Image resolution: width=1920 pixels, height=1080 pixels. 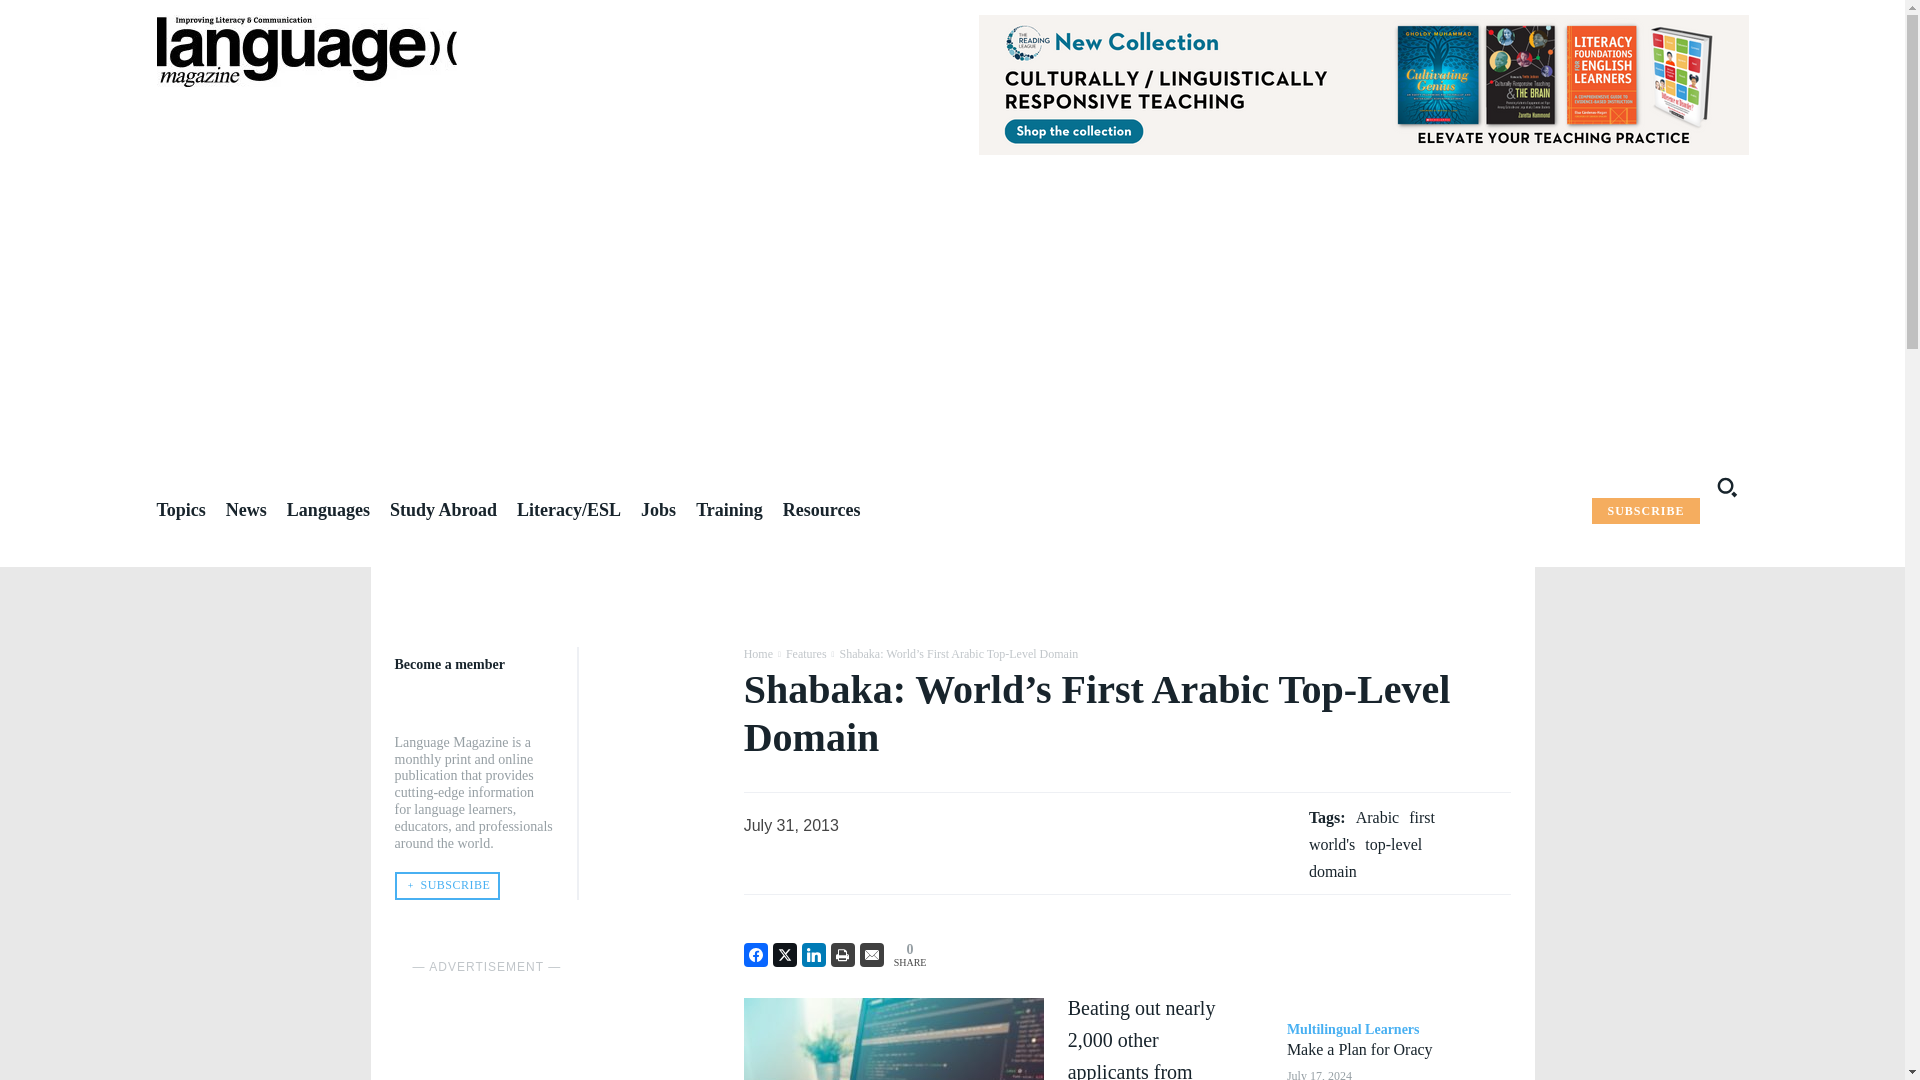 What do you see at coordinates (1645, 510) in the screenshot?
I see `SUBSCRIBE` at bounding box center [1645, 510].